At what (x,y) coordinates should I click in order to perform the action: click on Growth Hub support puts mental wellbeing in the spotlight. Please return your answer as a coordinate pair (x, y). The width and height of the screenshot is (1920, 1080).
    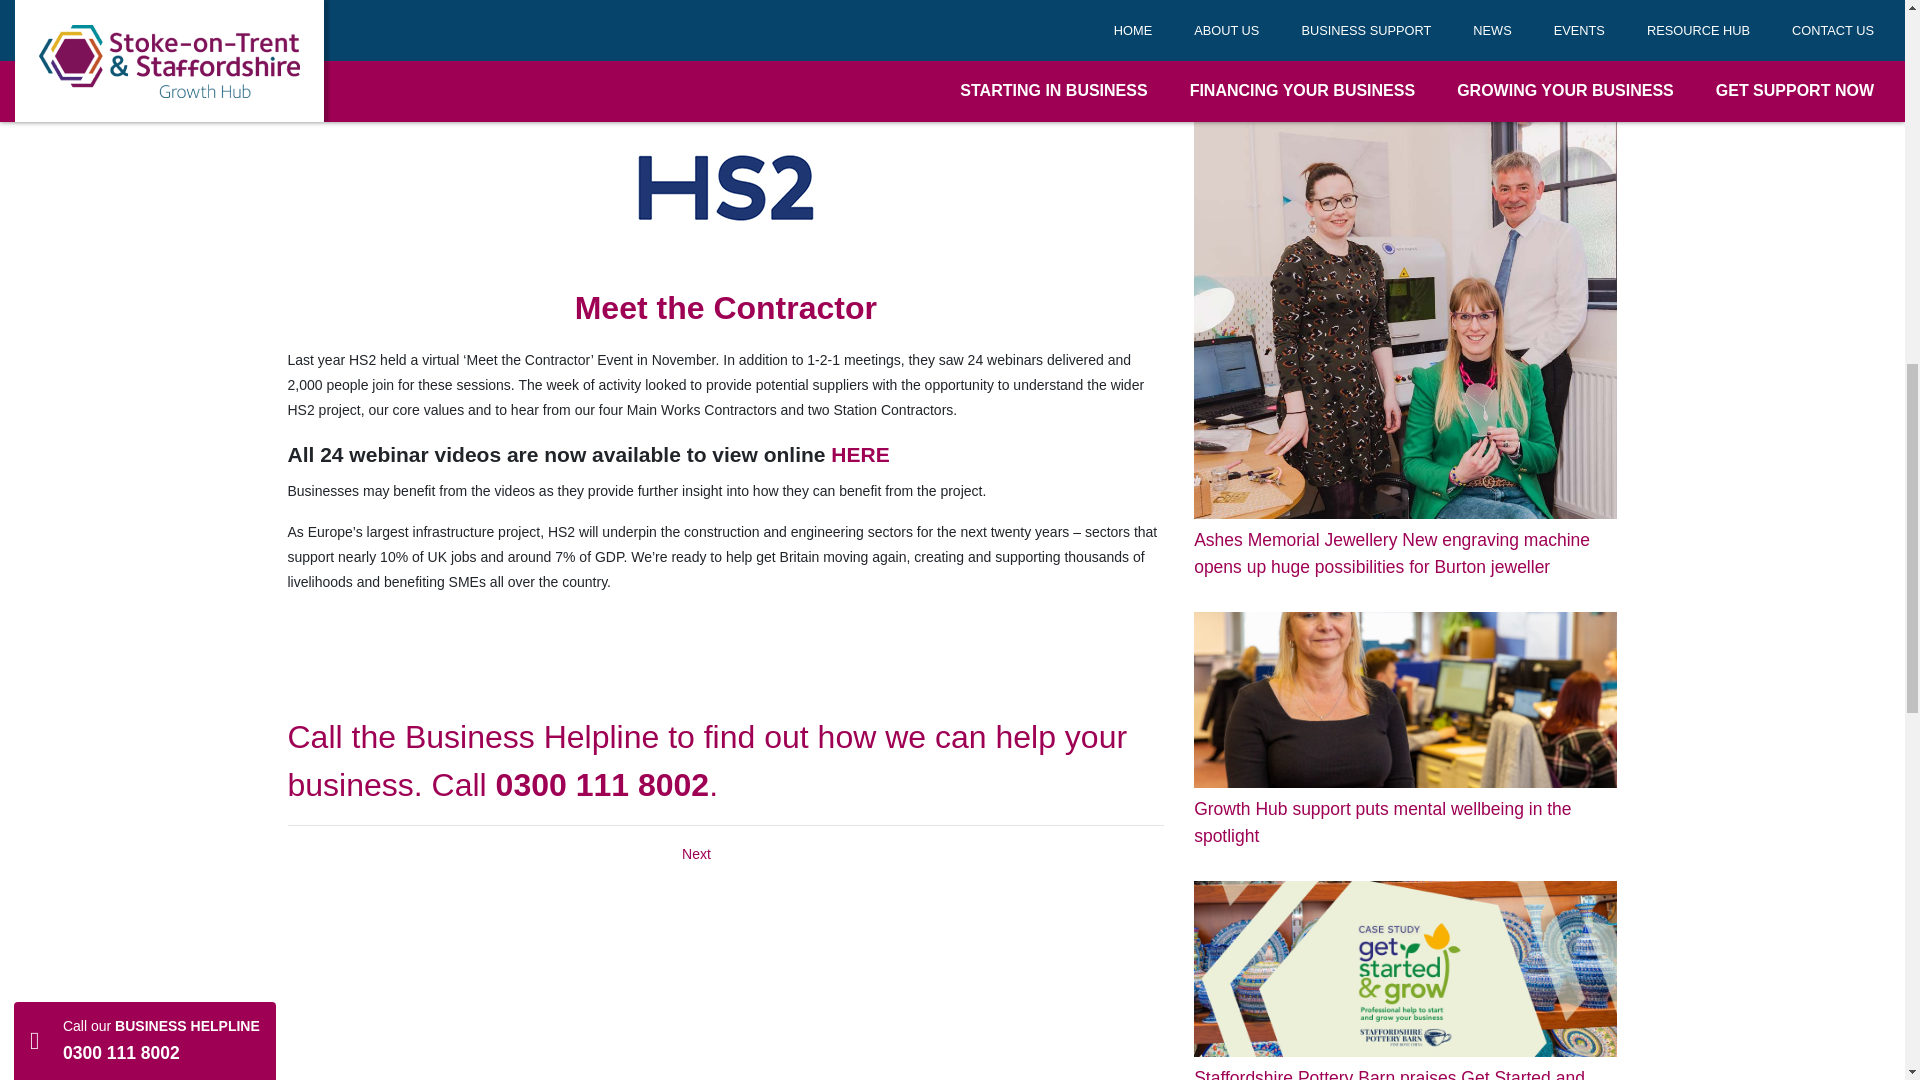
    Looking at the image, I should click on (1405, 730).